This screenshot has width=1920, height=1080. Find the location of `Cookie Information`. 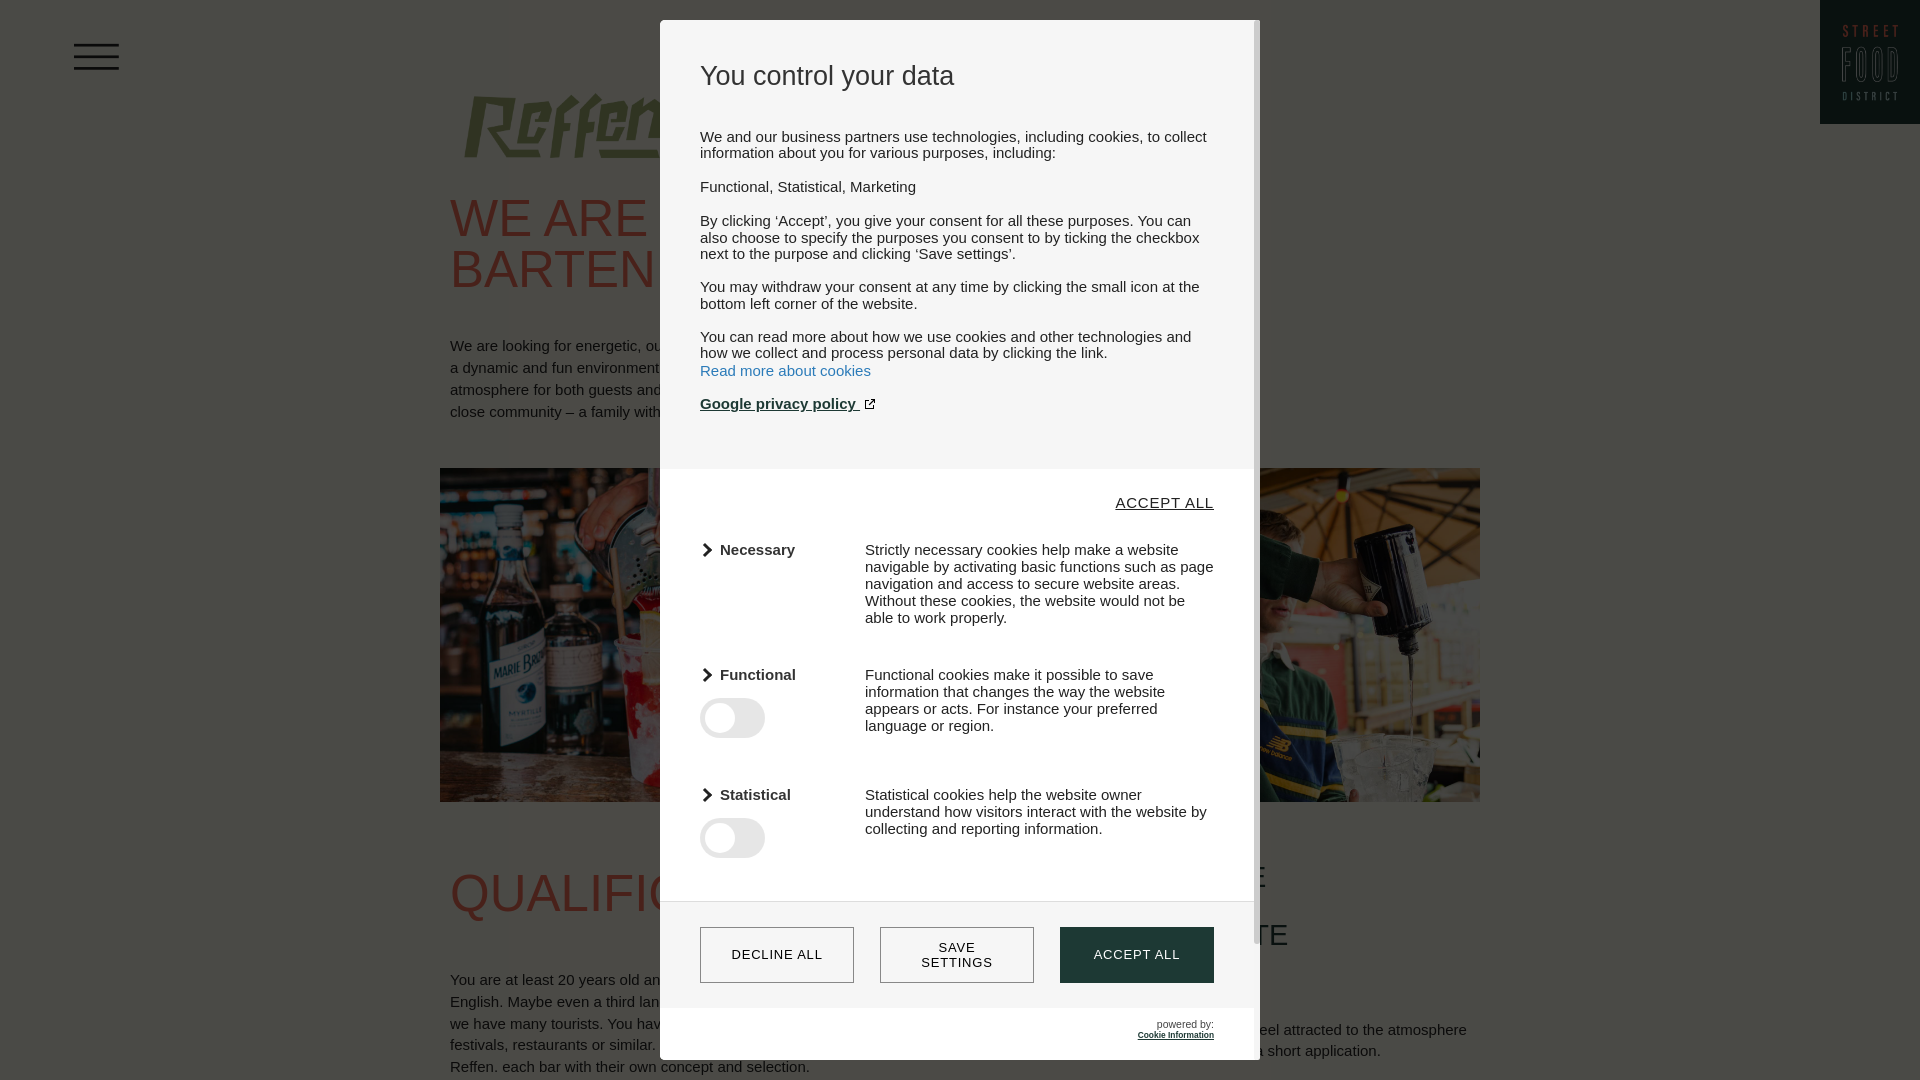

Cookie Information is located at coordinates (1176, 1035).